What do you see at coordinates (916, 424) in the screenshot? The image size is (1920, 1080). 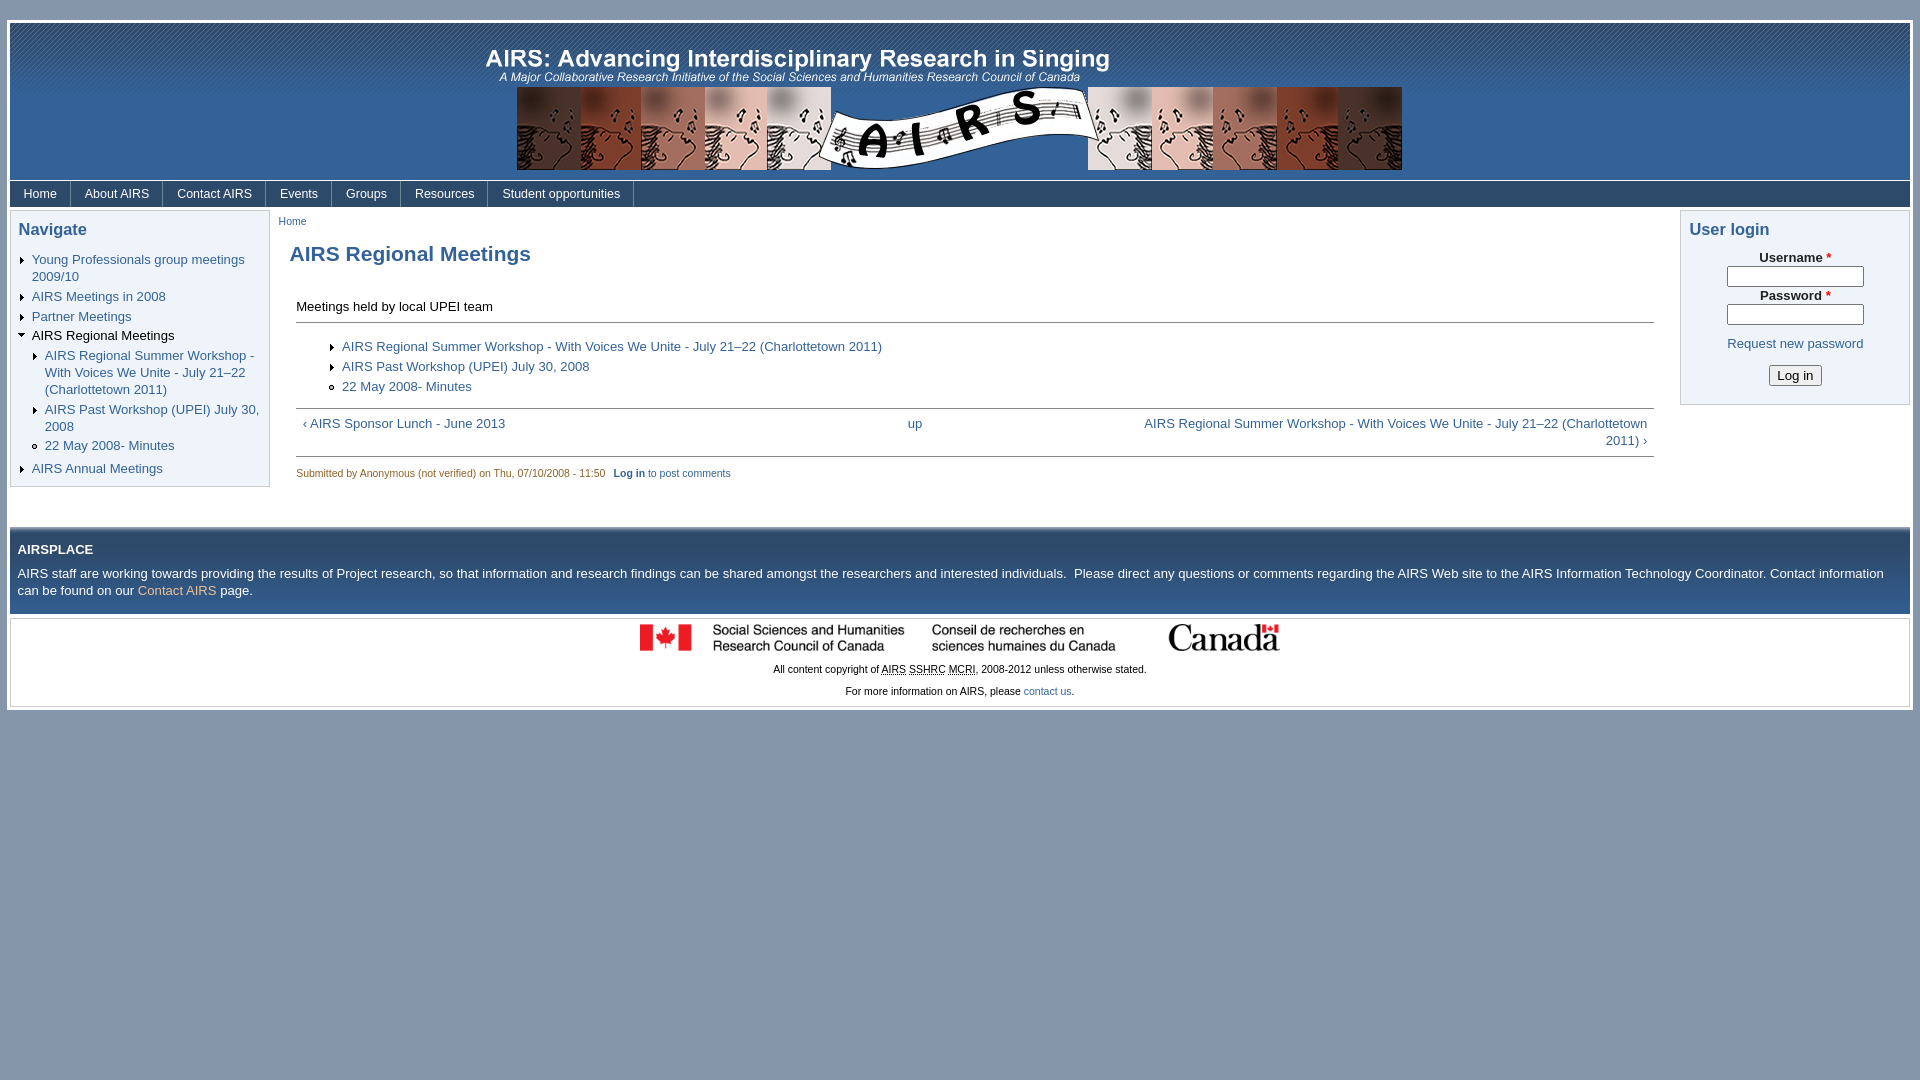 I see `up` at bounding box center [916, 424].